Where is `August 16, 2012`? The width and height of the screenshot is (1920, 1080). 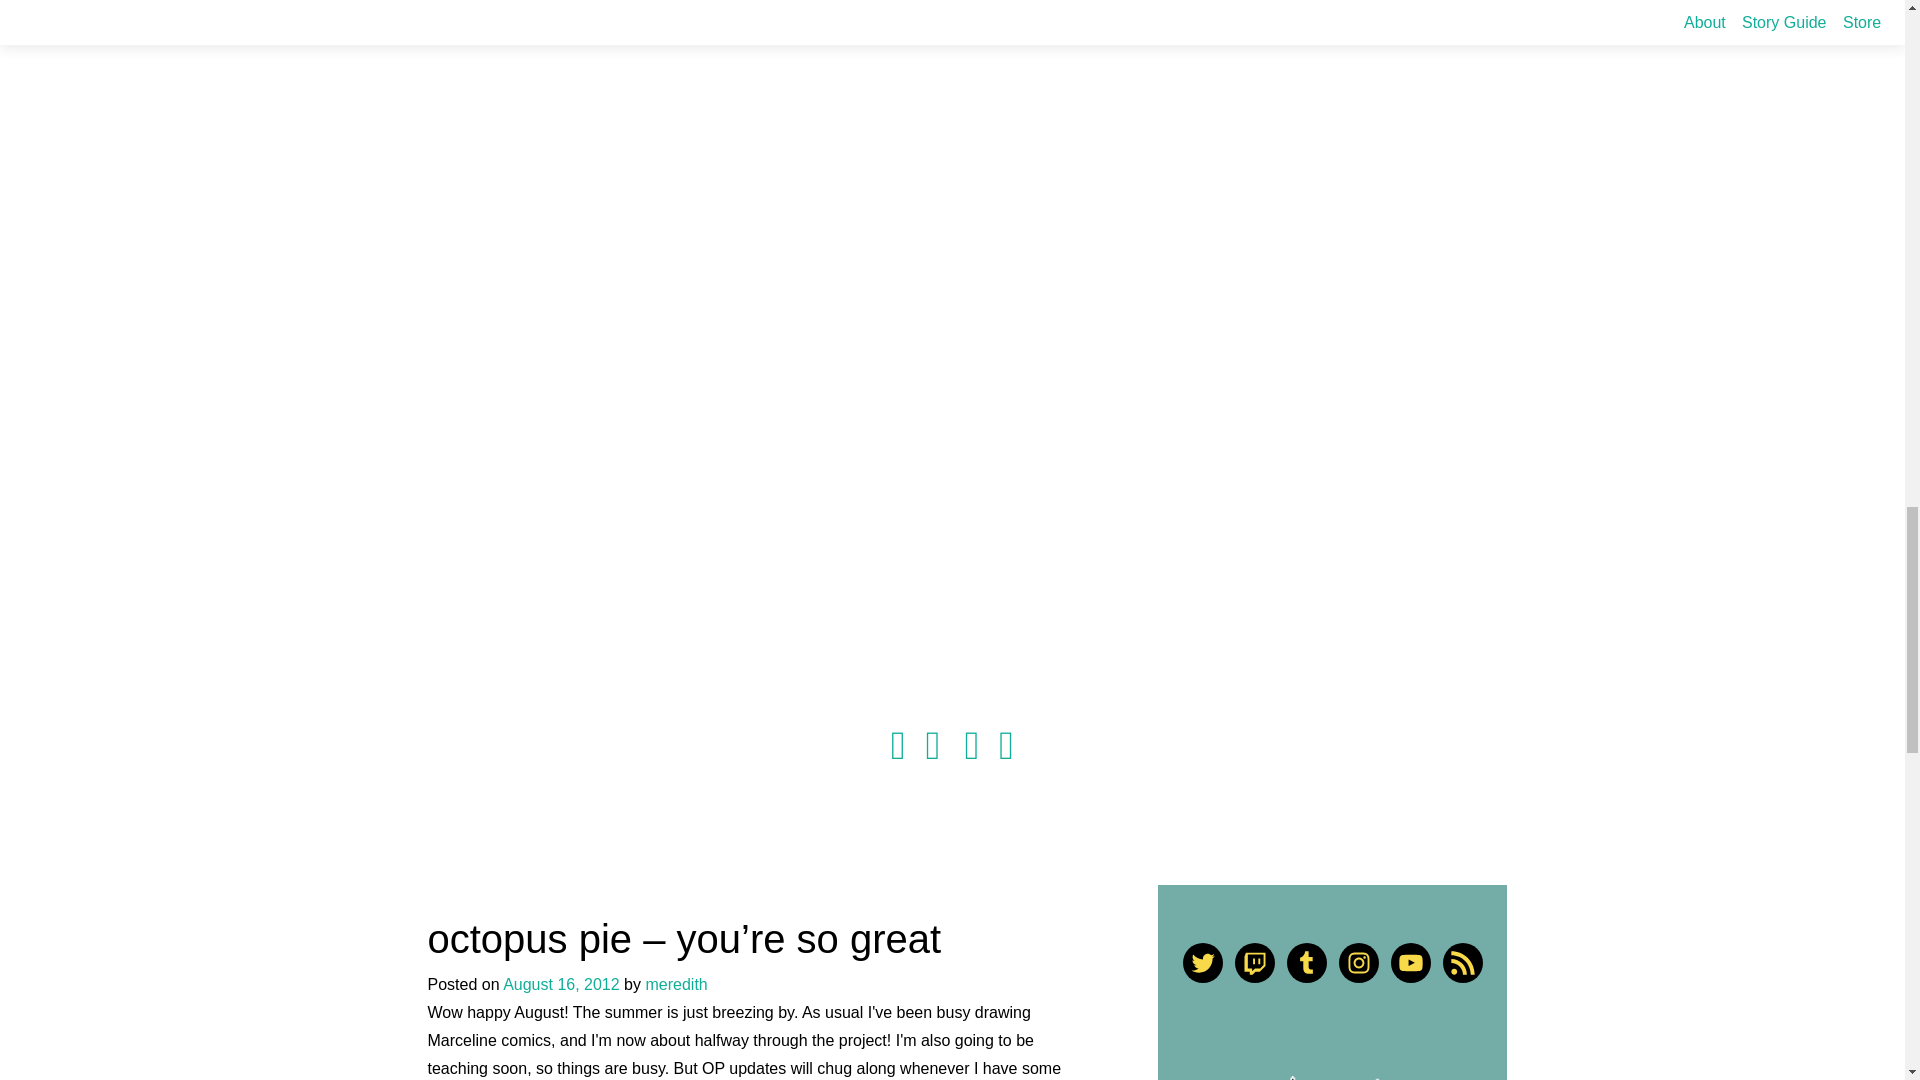 August 16, 2012 is located at coordinates (562, 984).